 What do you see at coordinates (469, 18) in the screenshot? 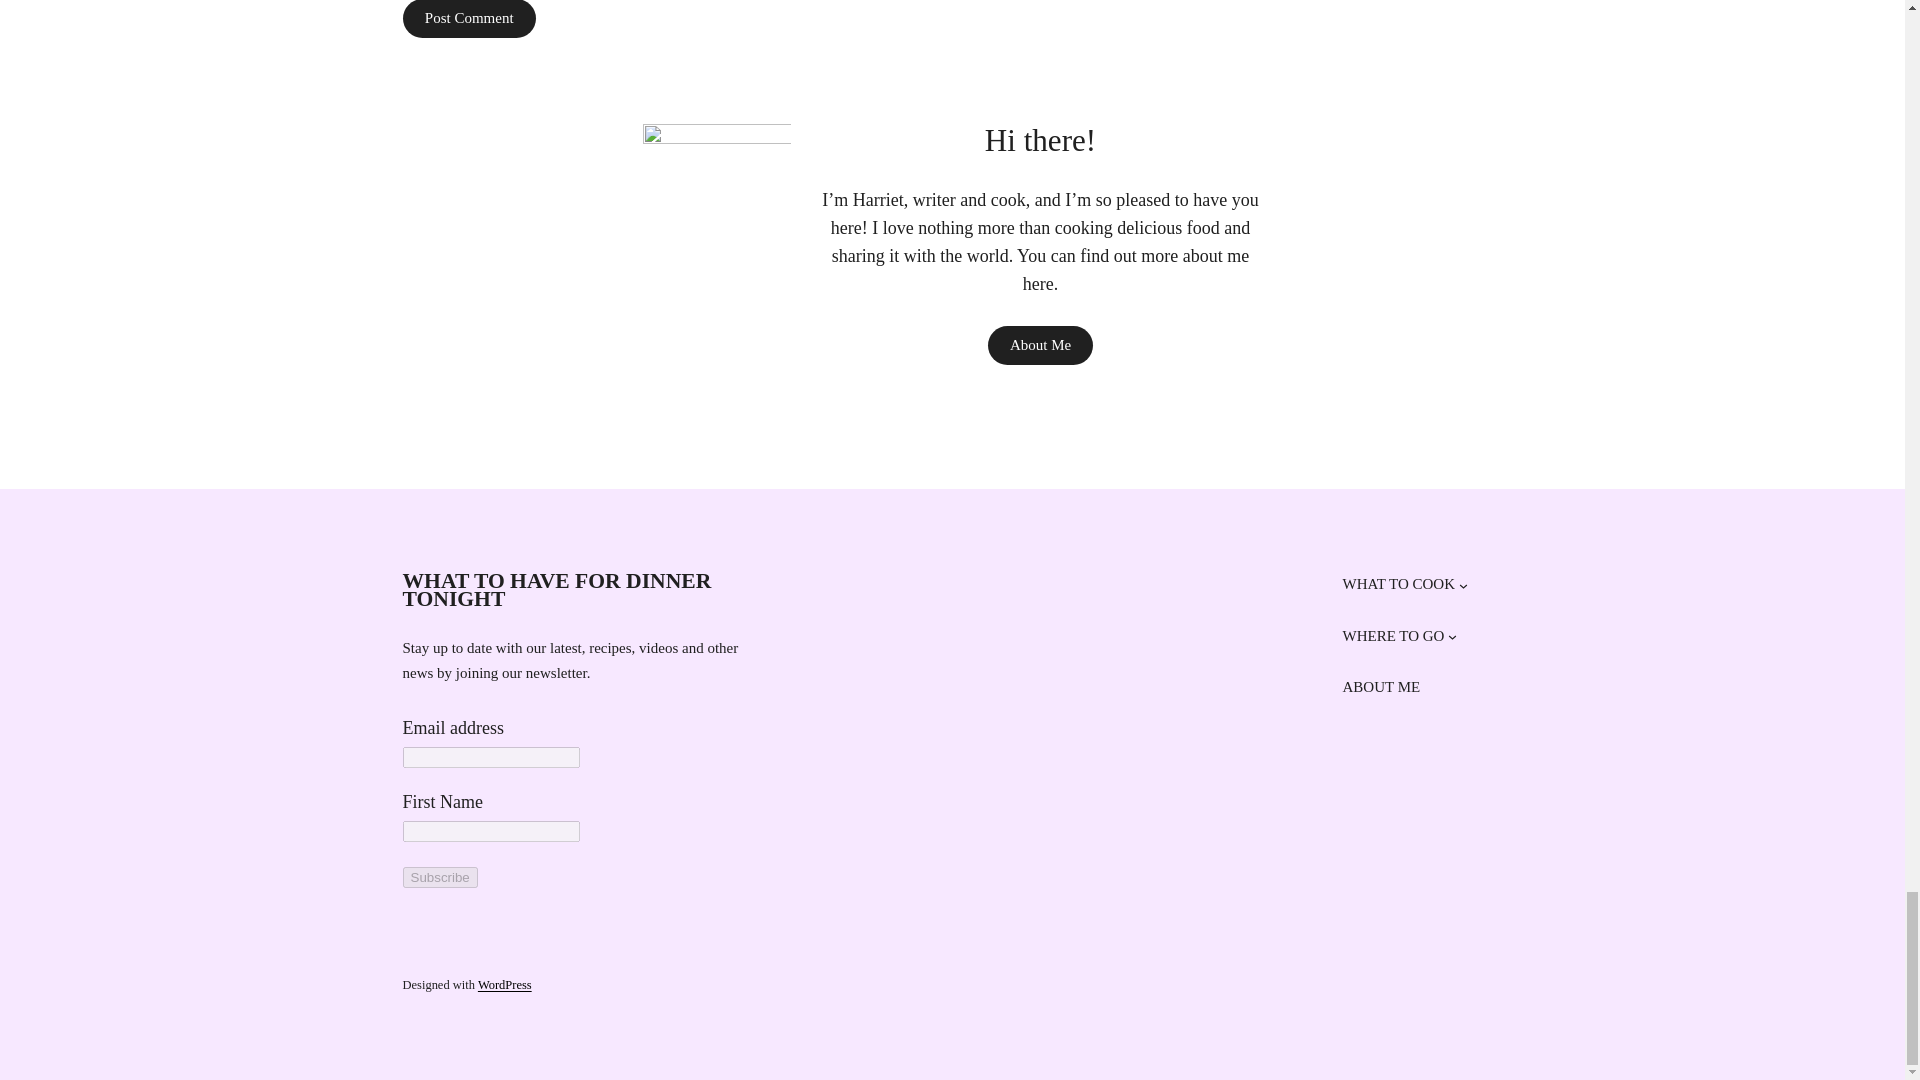
I see `Post Comment` at bounding box center [469, 18].